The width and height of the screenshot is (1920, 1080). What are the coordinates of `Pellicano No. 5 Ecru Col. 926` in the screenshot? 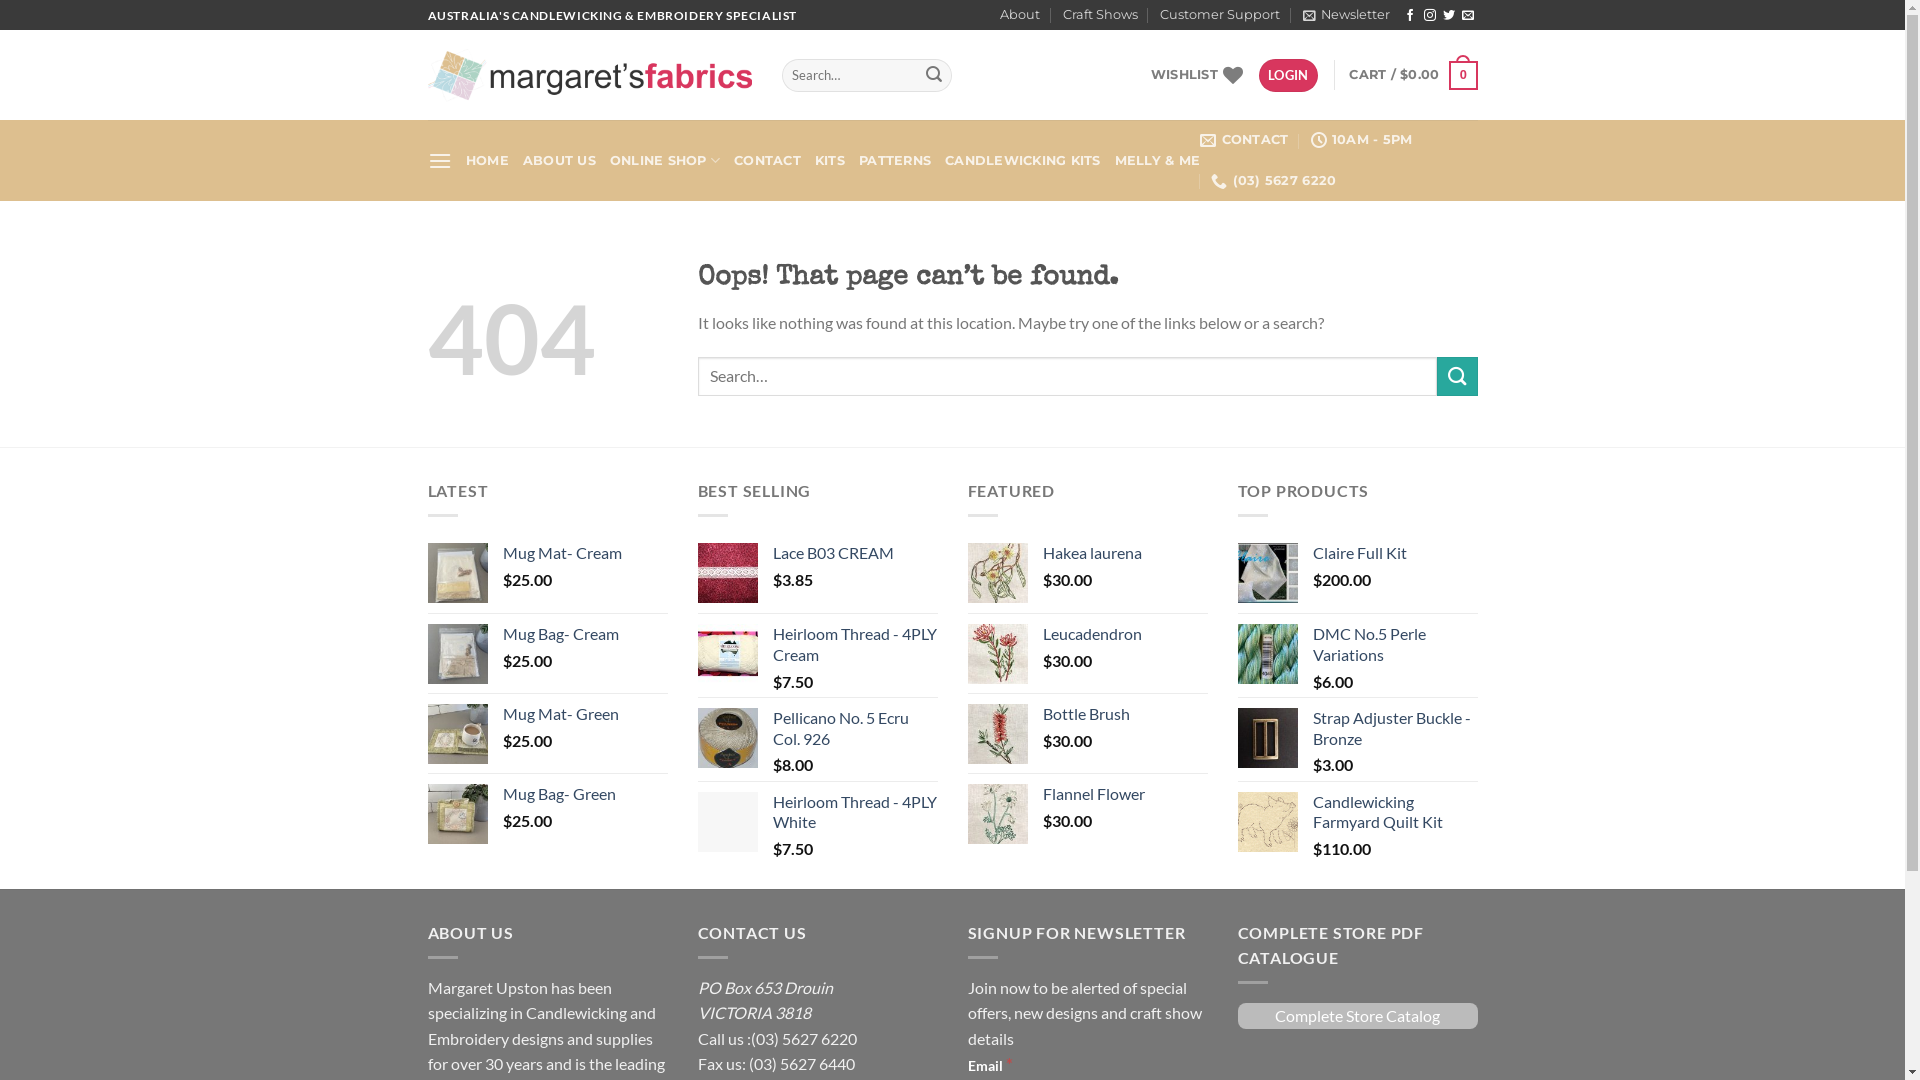 It's located at (854, 729).